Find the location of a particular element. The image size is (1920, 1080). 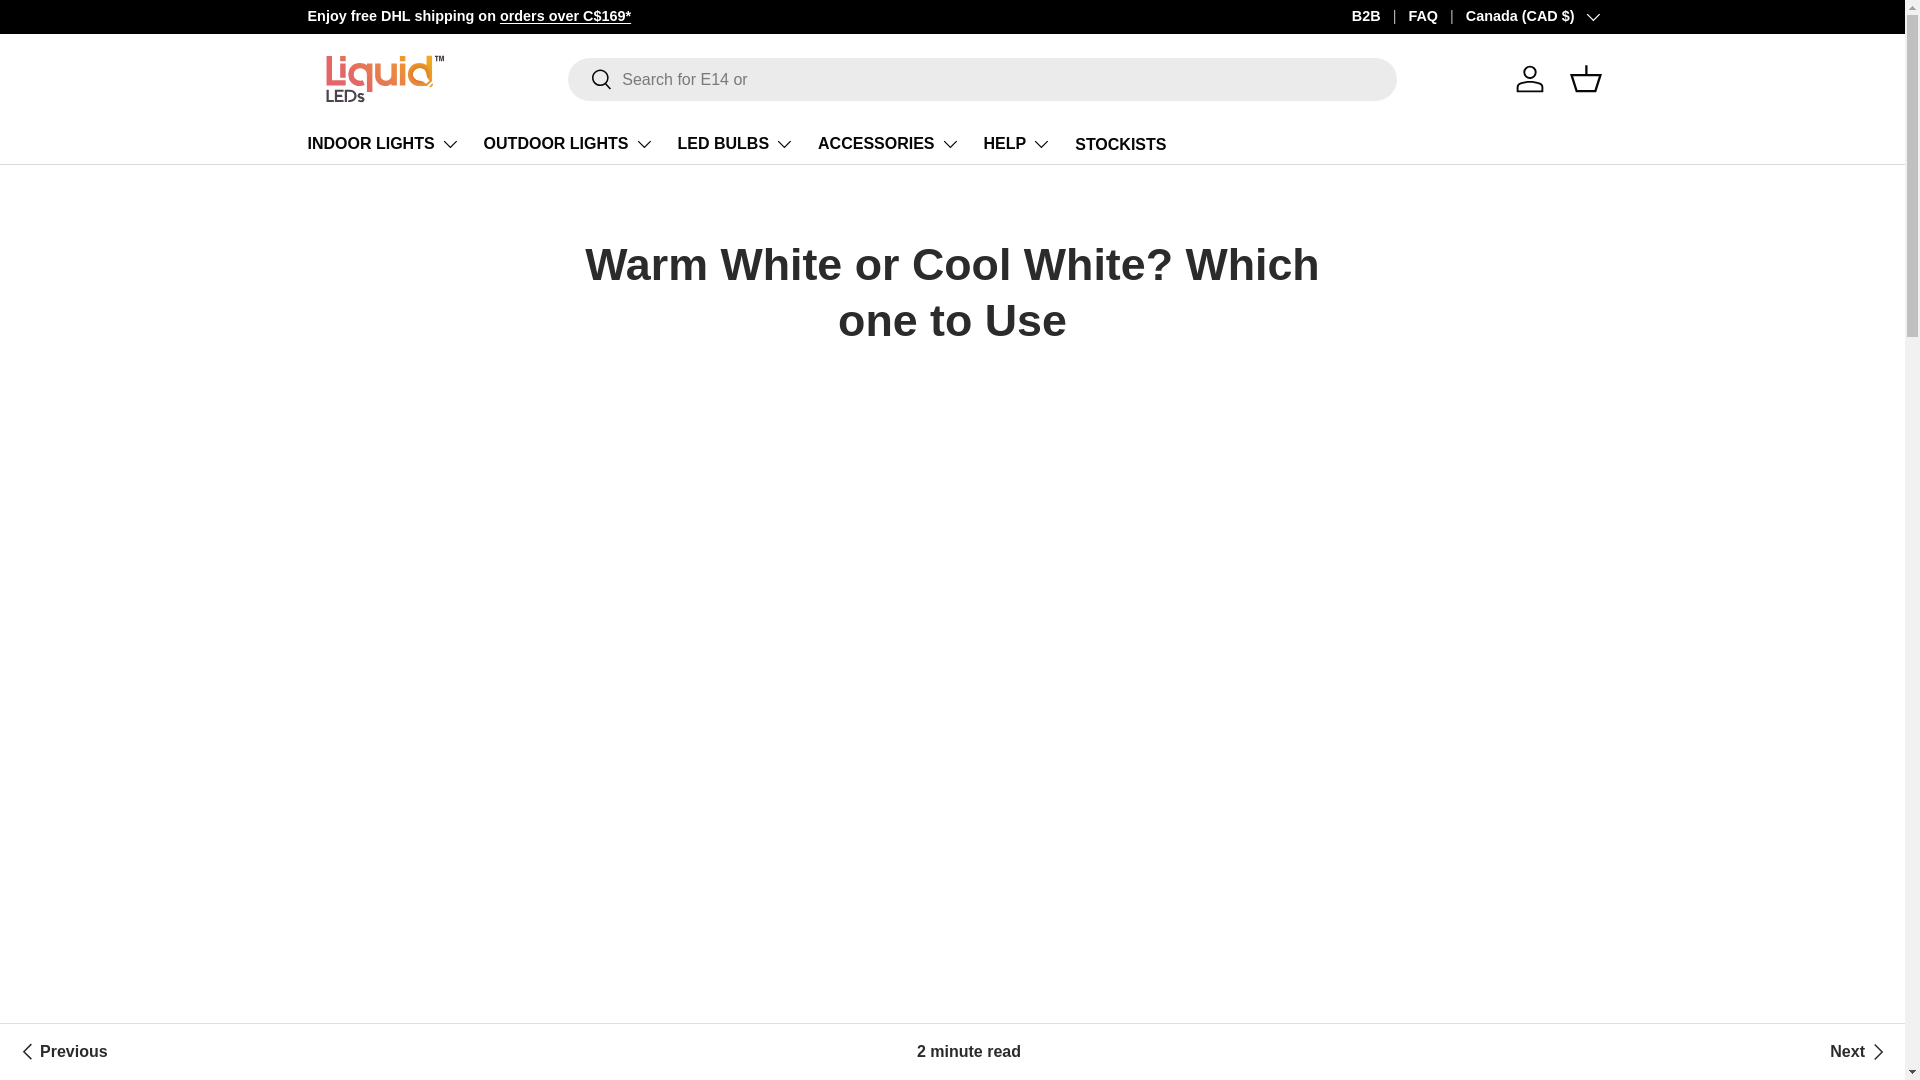

FAQ is located at coordinates (1436, 17).